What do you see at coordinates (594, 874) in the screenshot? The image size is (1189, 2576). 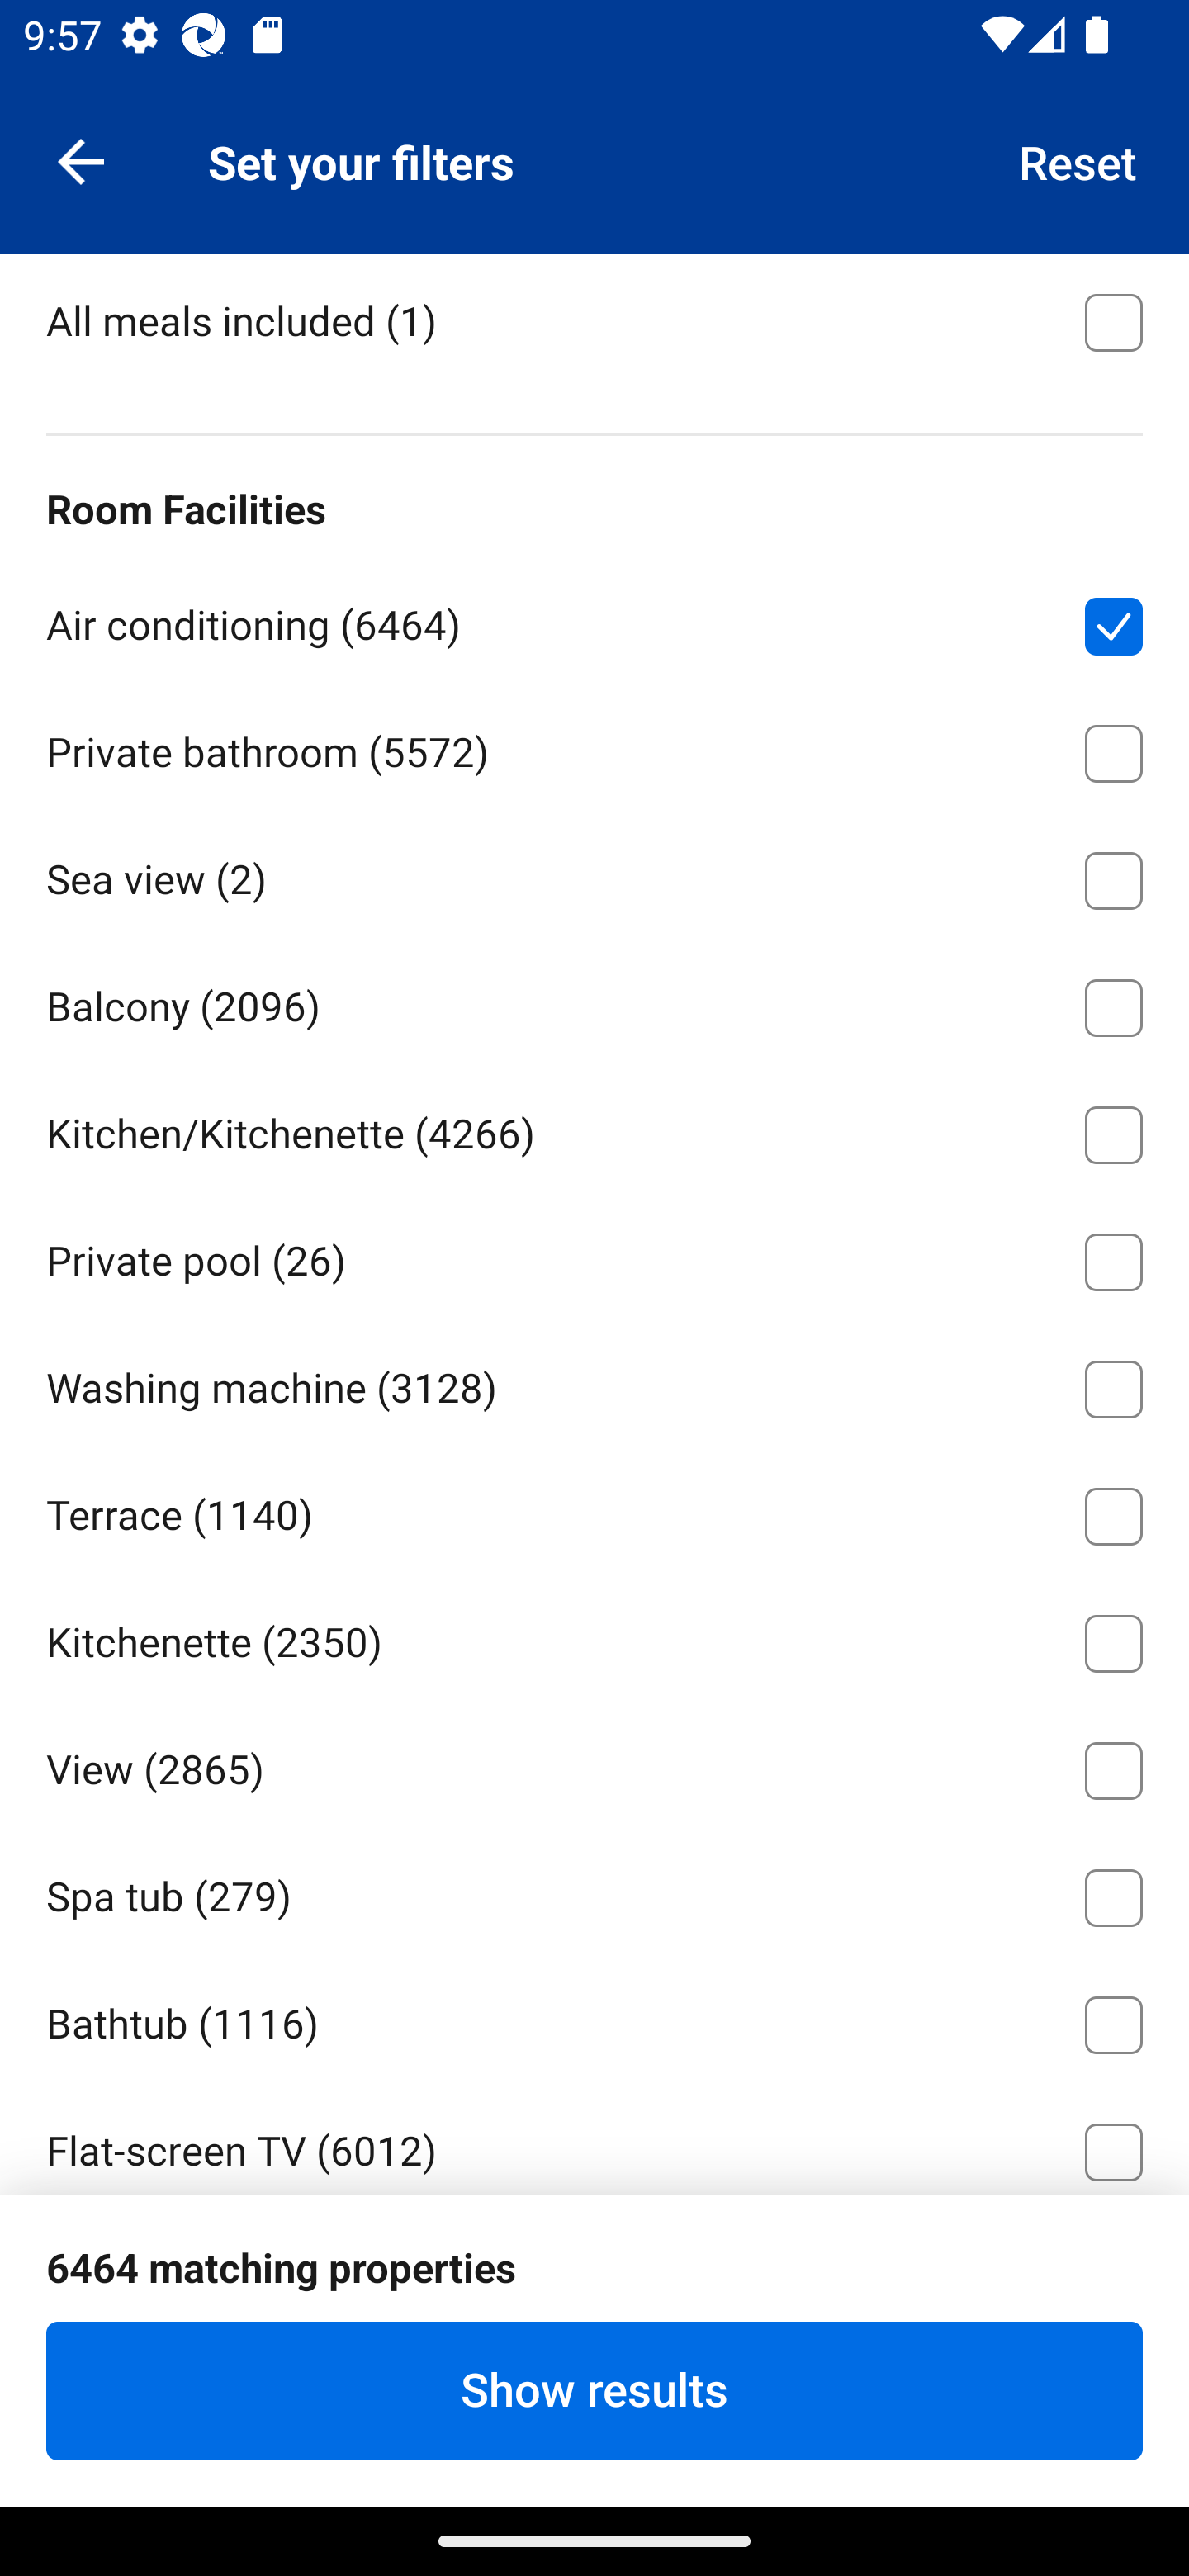 I see `Sea view ⁦(2)` at bounding box center [594, 874].